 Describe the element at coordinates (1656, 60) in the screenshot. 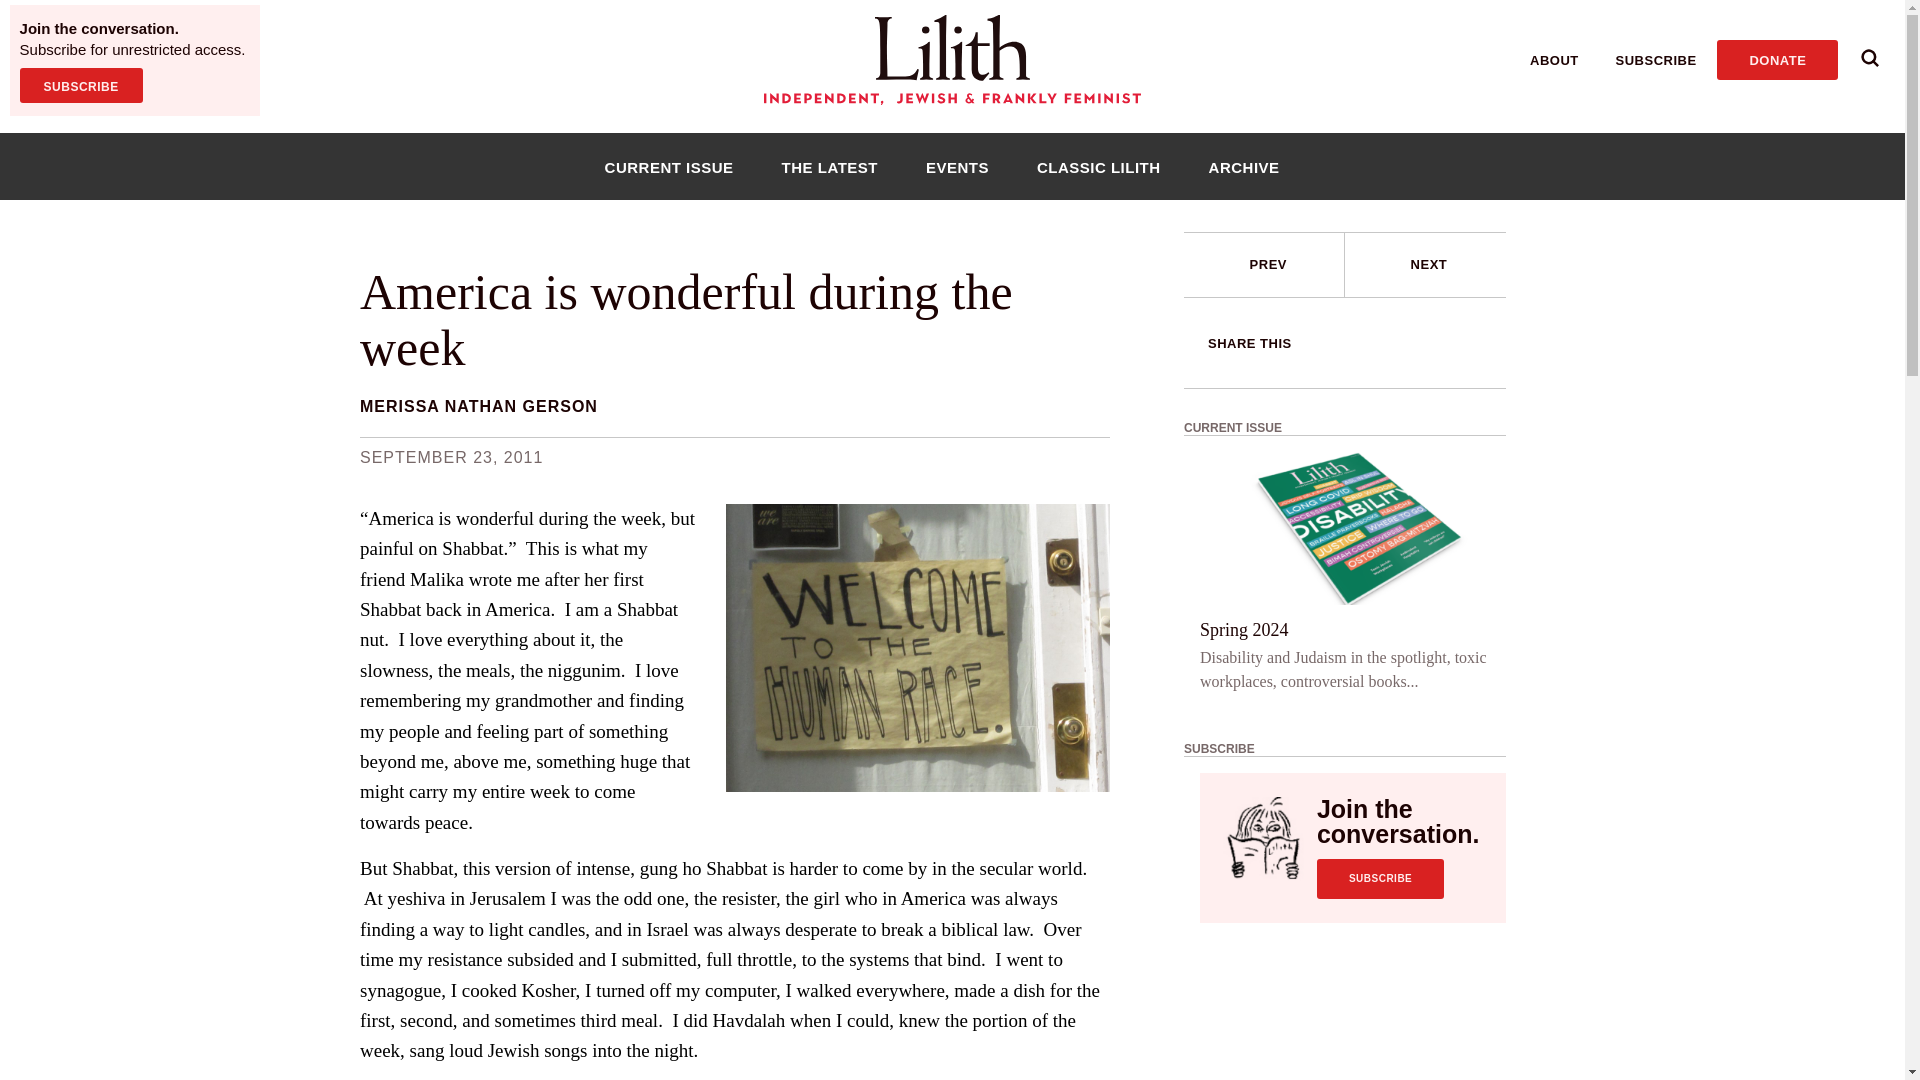

I see `SUBSCRIBE` at that location.